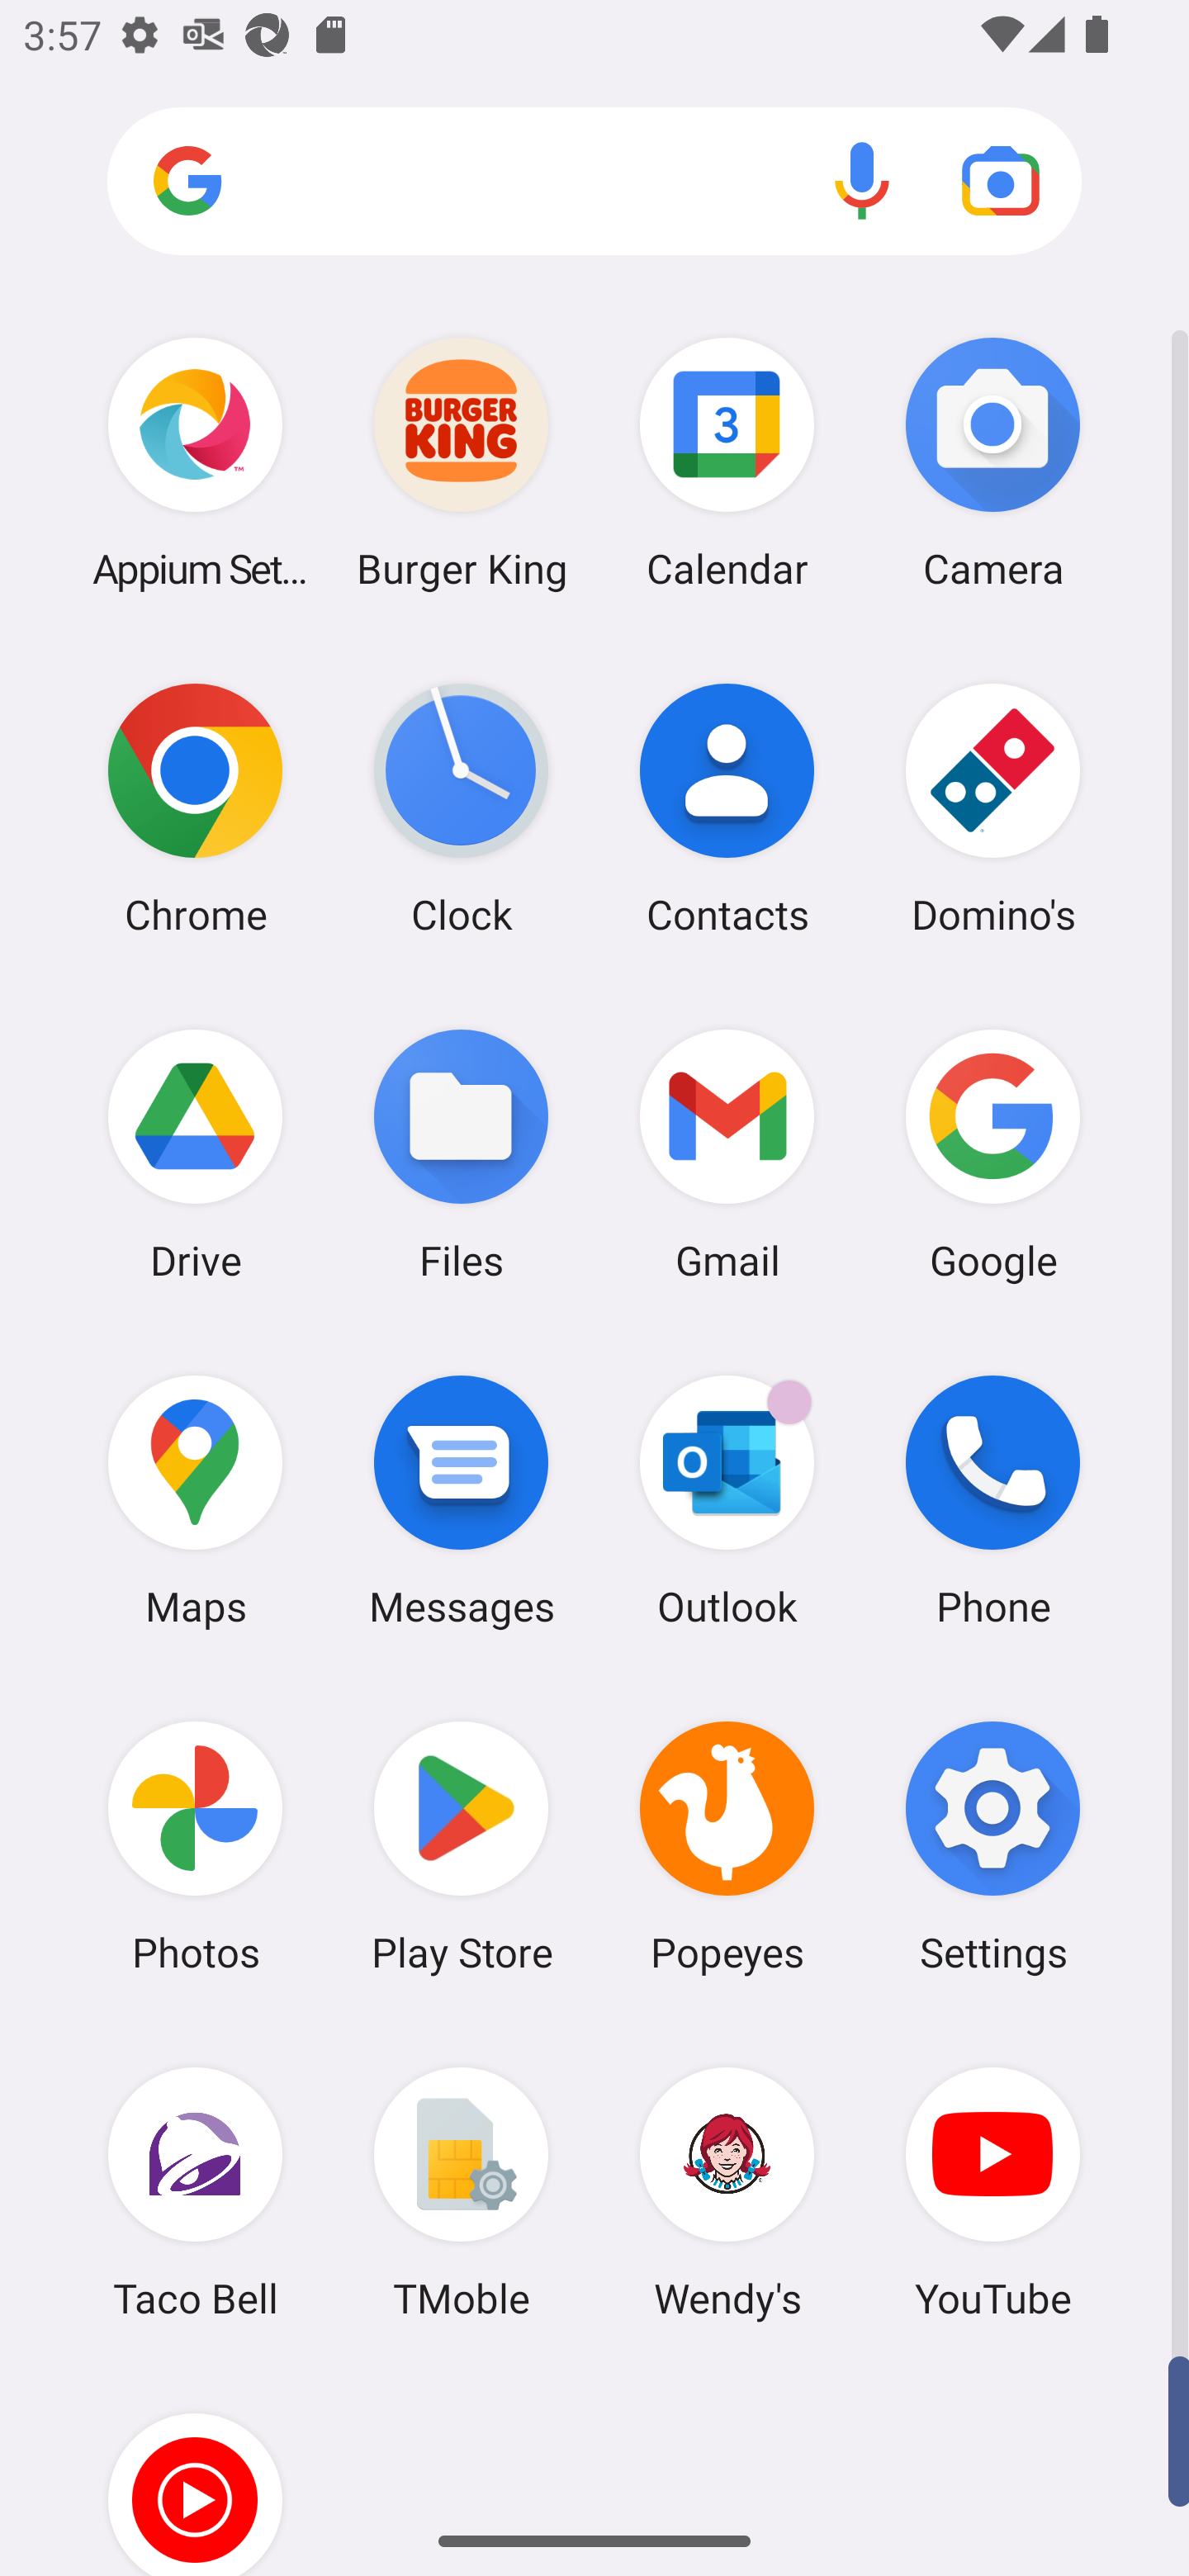  What do you see at coordinates (195, 1847) in the screenshot?
I see `Photos` at bounding box center [195, 1847].